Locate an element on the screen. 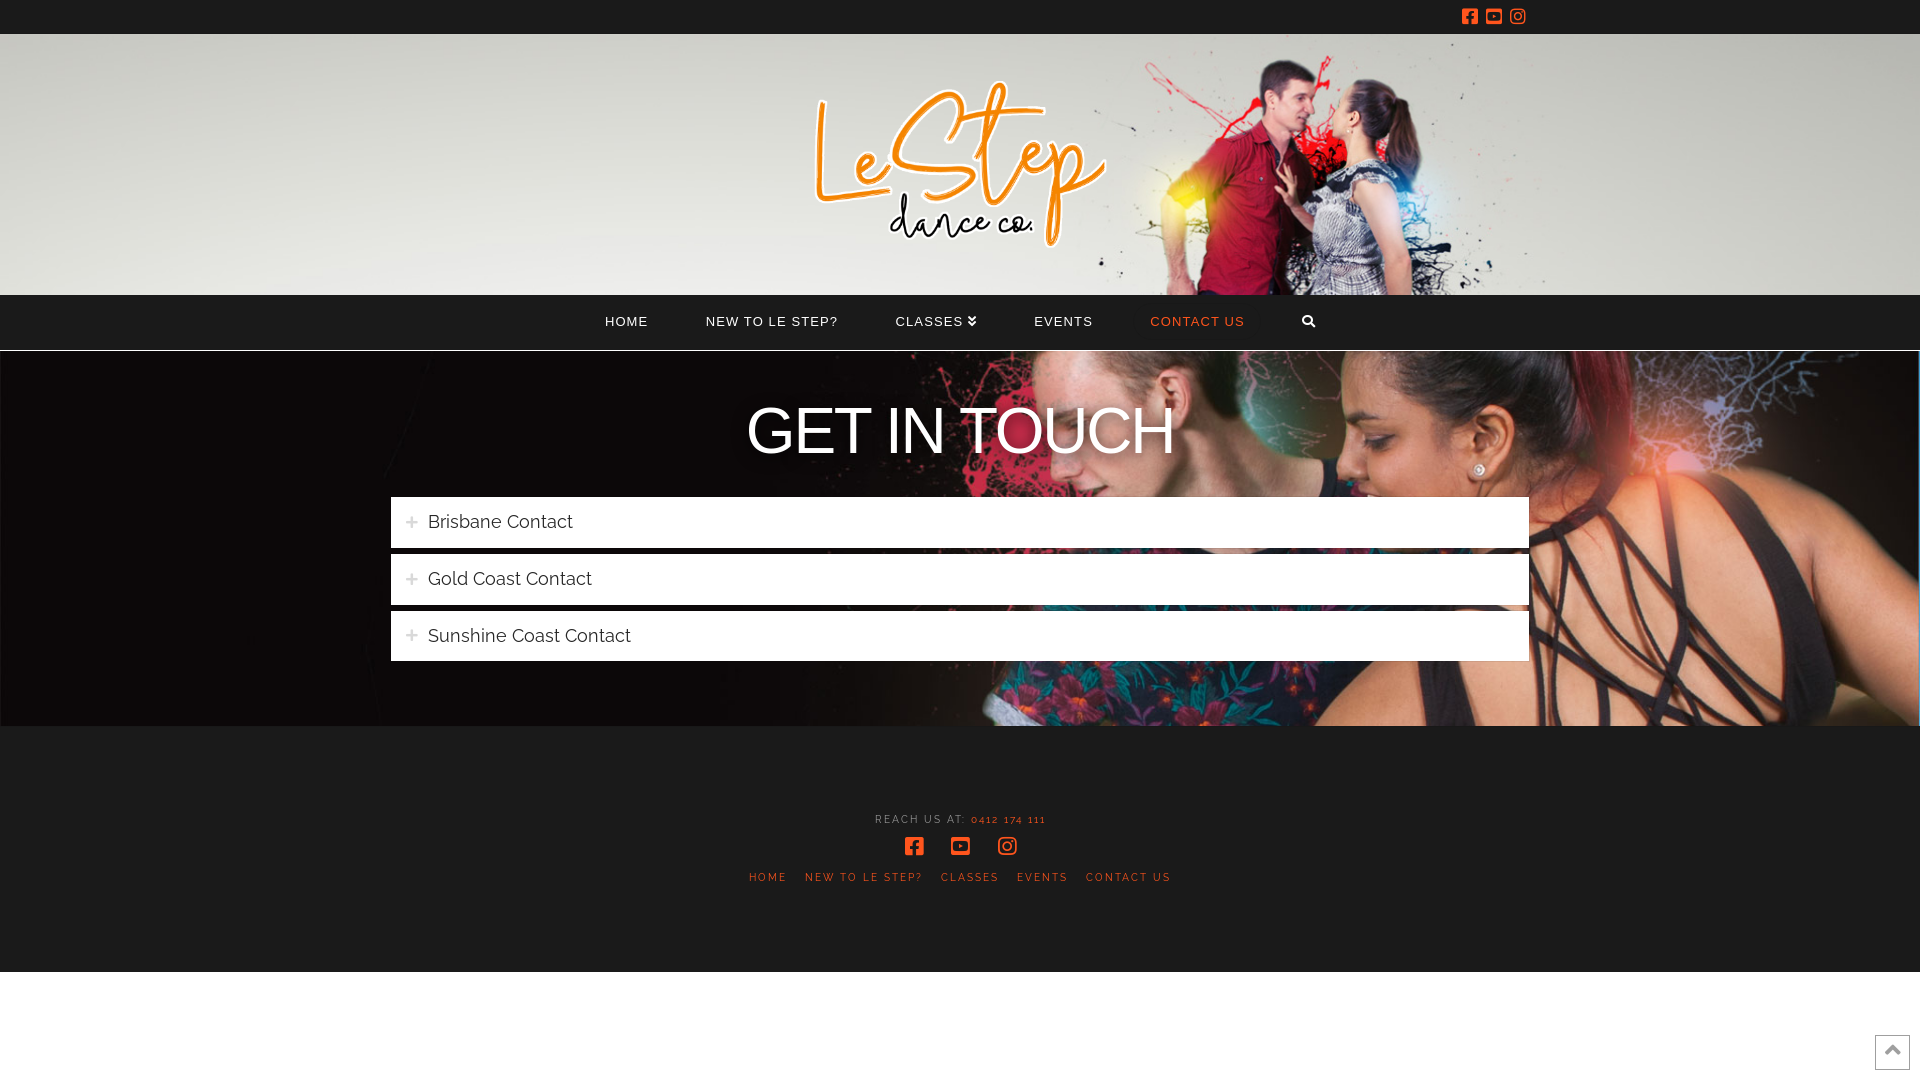 The width and height of the screenshot is (1920, 1080). Instagram is located at coordinates (1007, 846).